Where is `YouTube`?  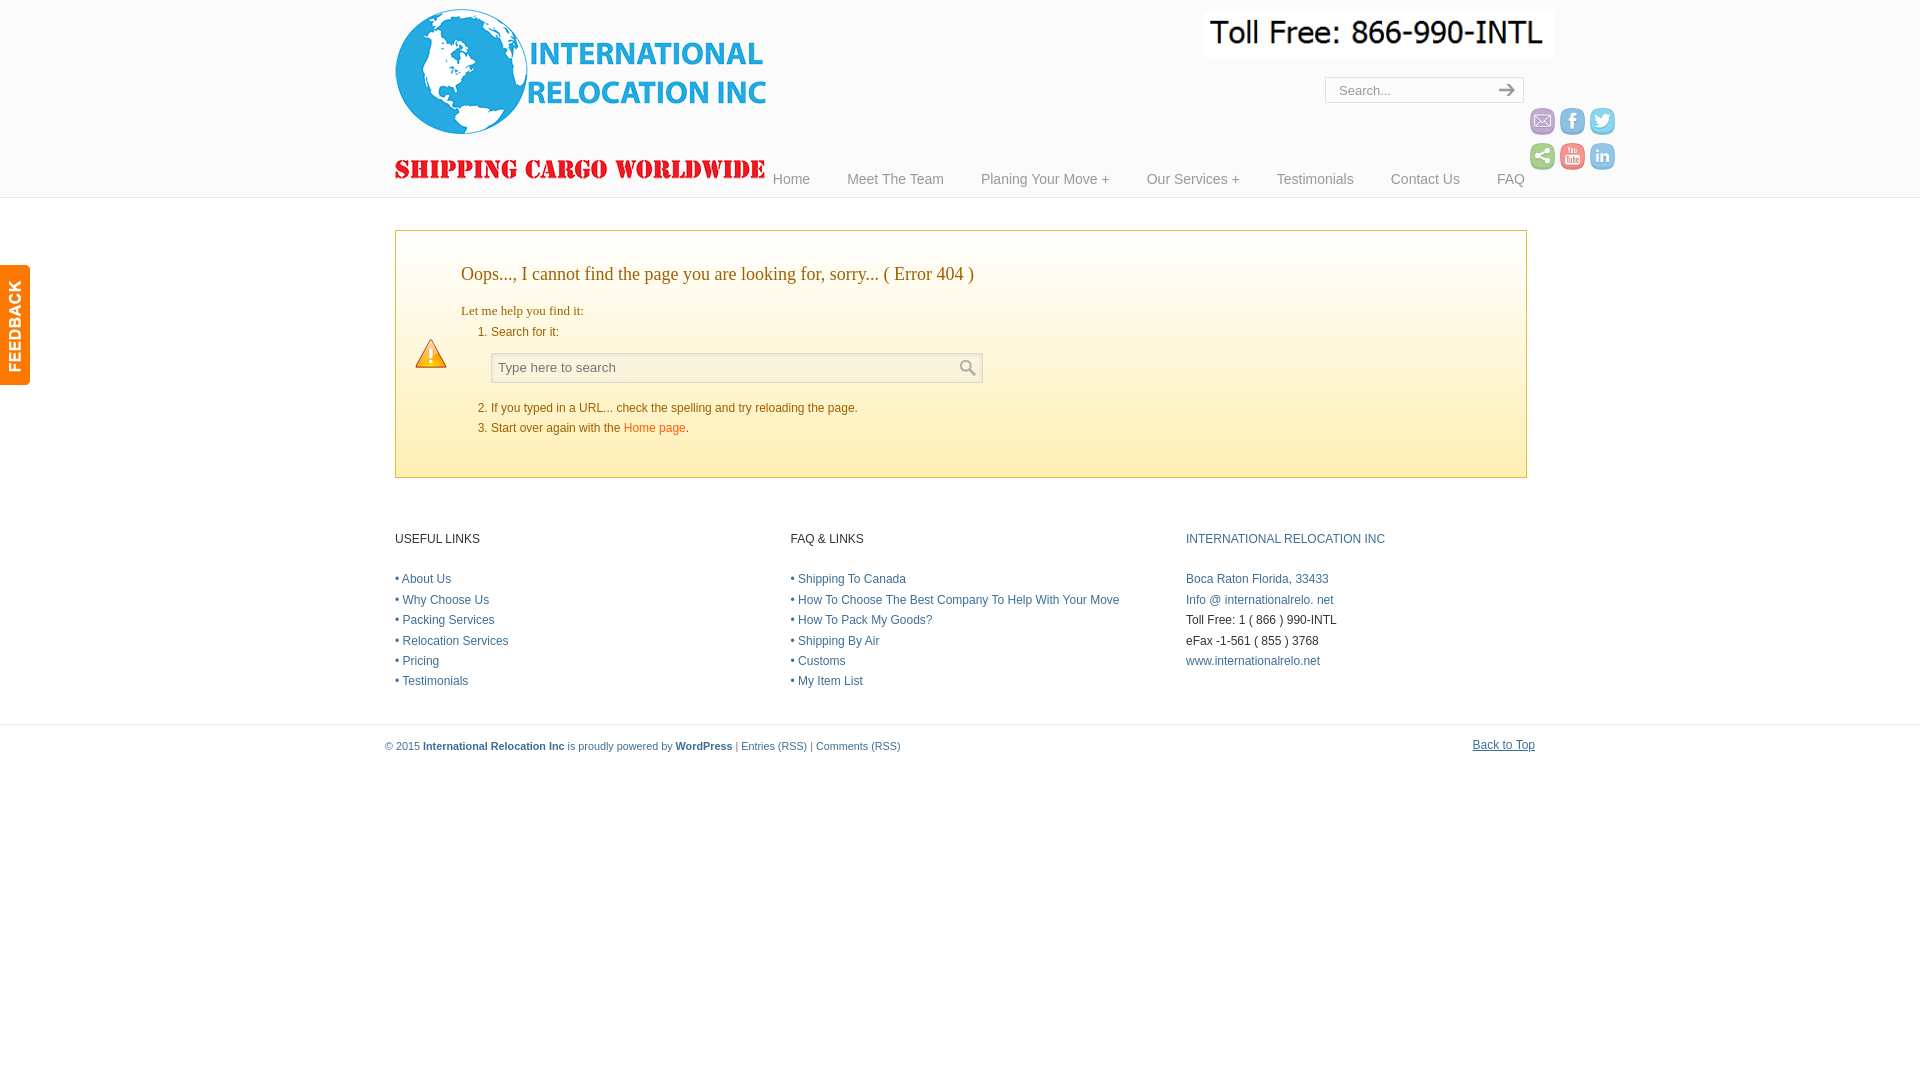
YouTube is located at coordinates (1572, 156).